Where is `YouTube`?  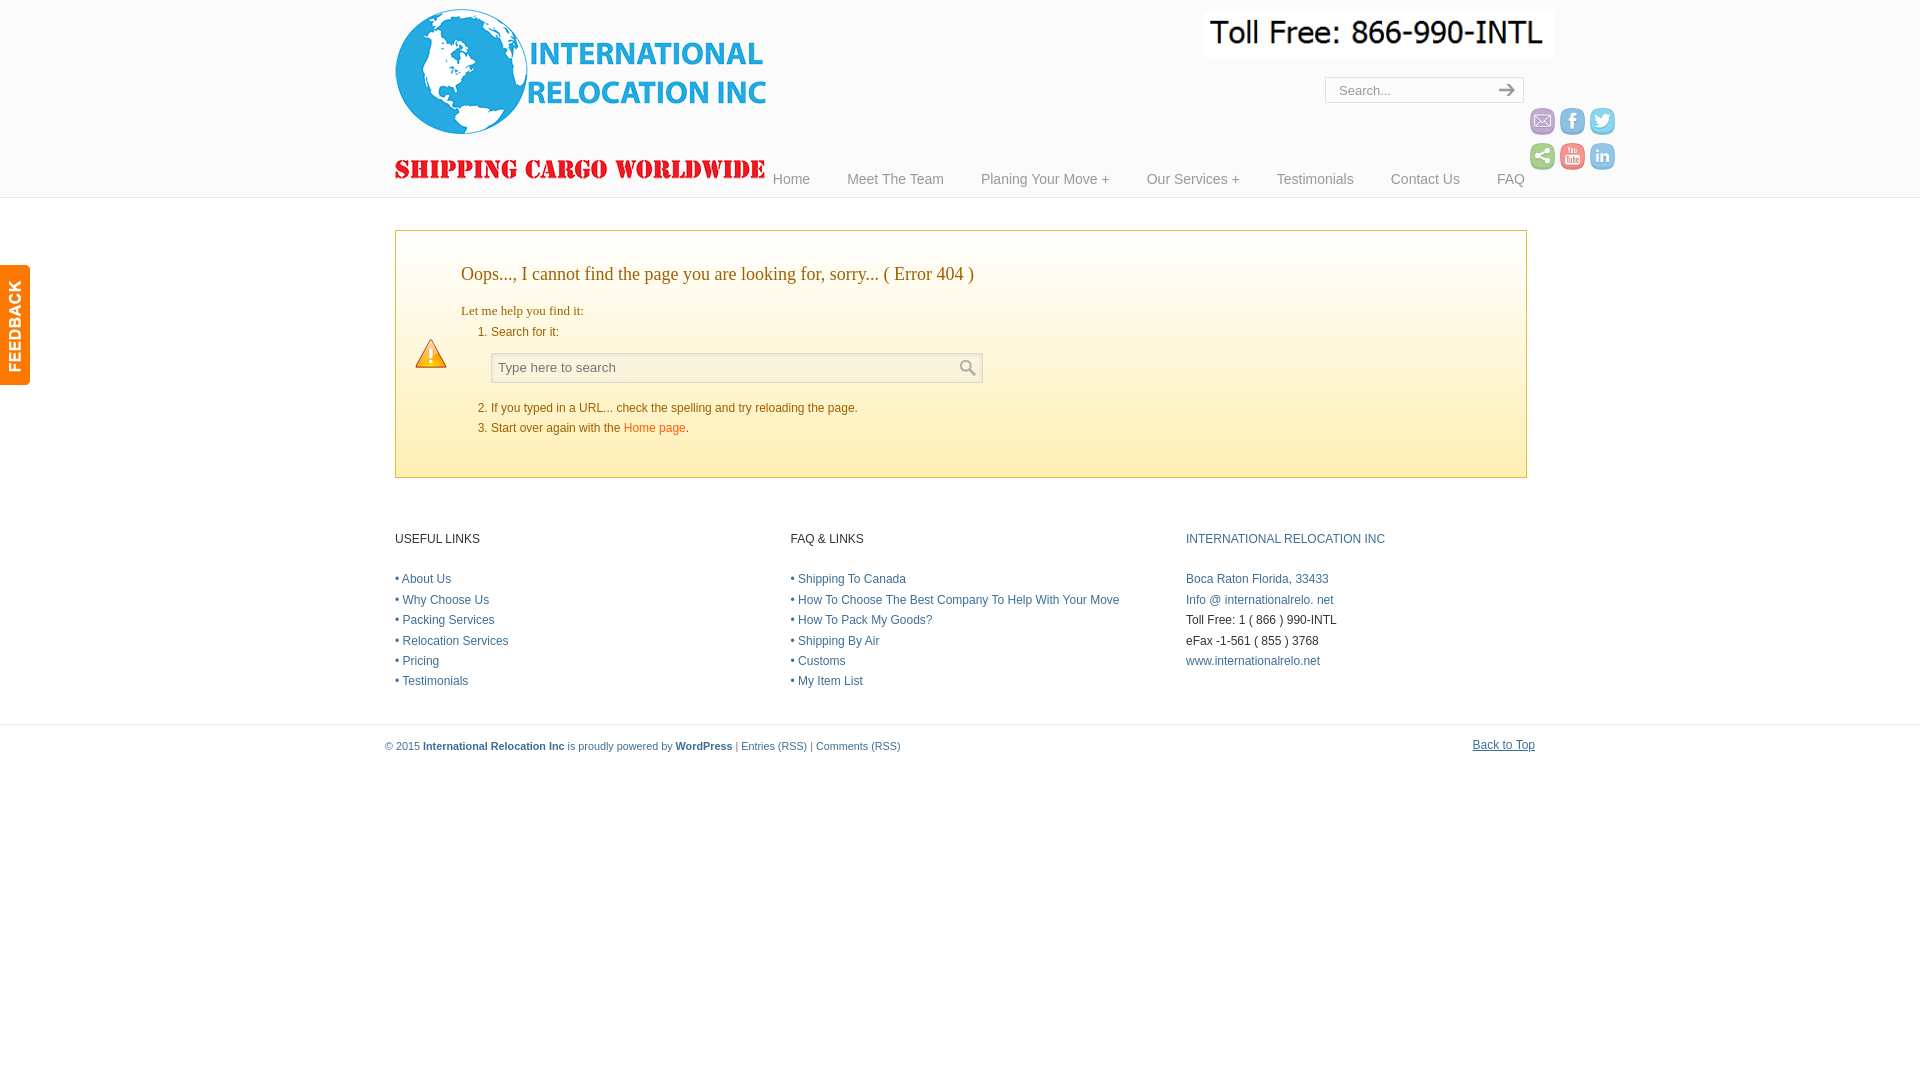
YouTube is located at coordinates (1572, 156).